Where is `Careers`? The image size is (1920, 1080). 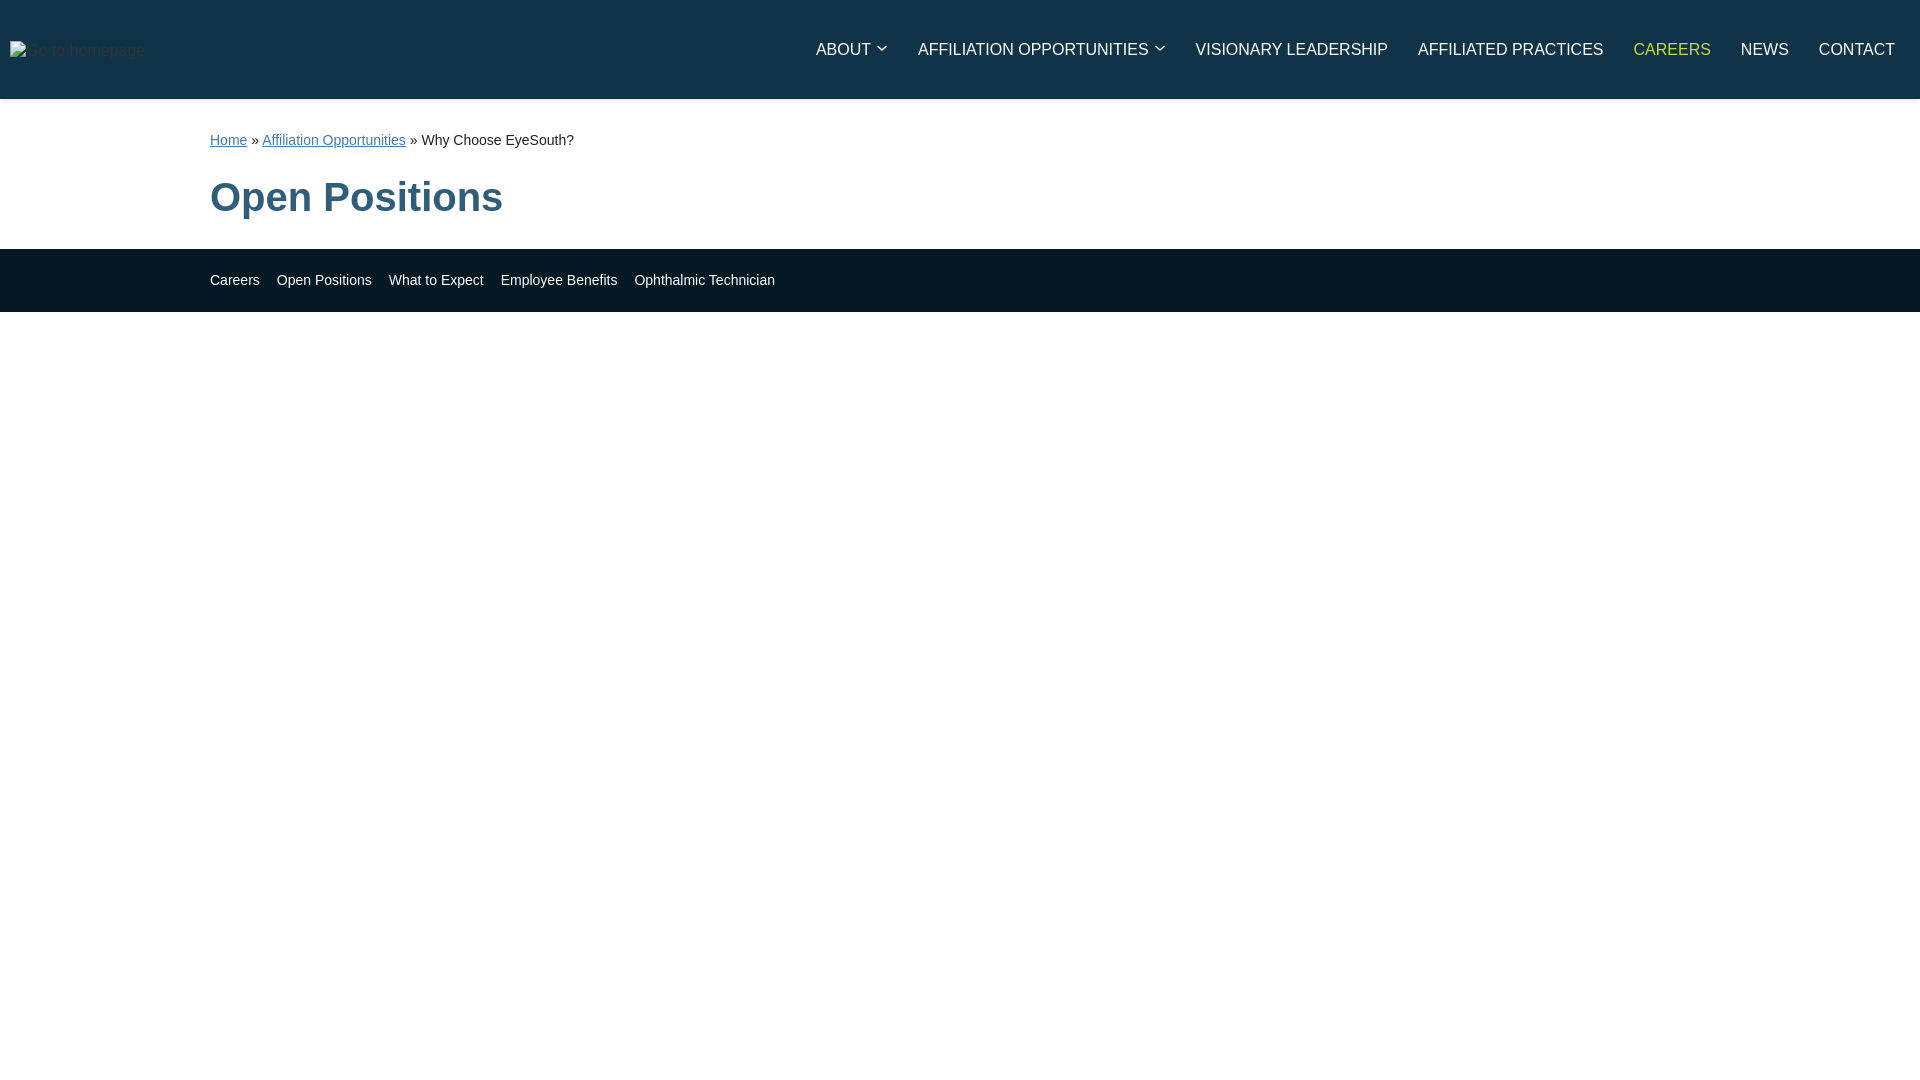
Careers is located at coordinates (234, 280).